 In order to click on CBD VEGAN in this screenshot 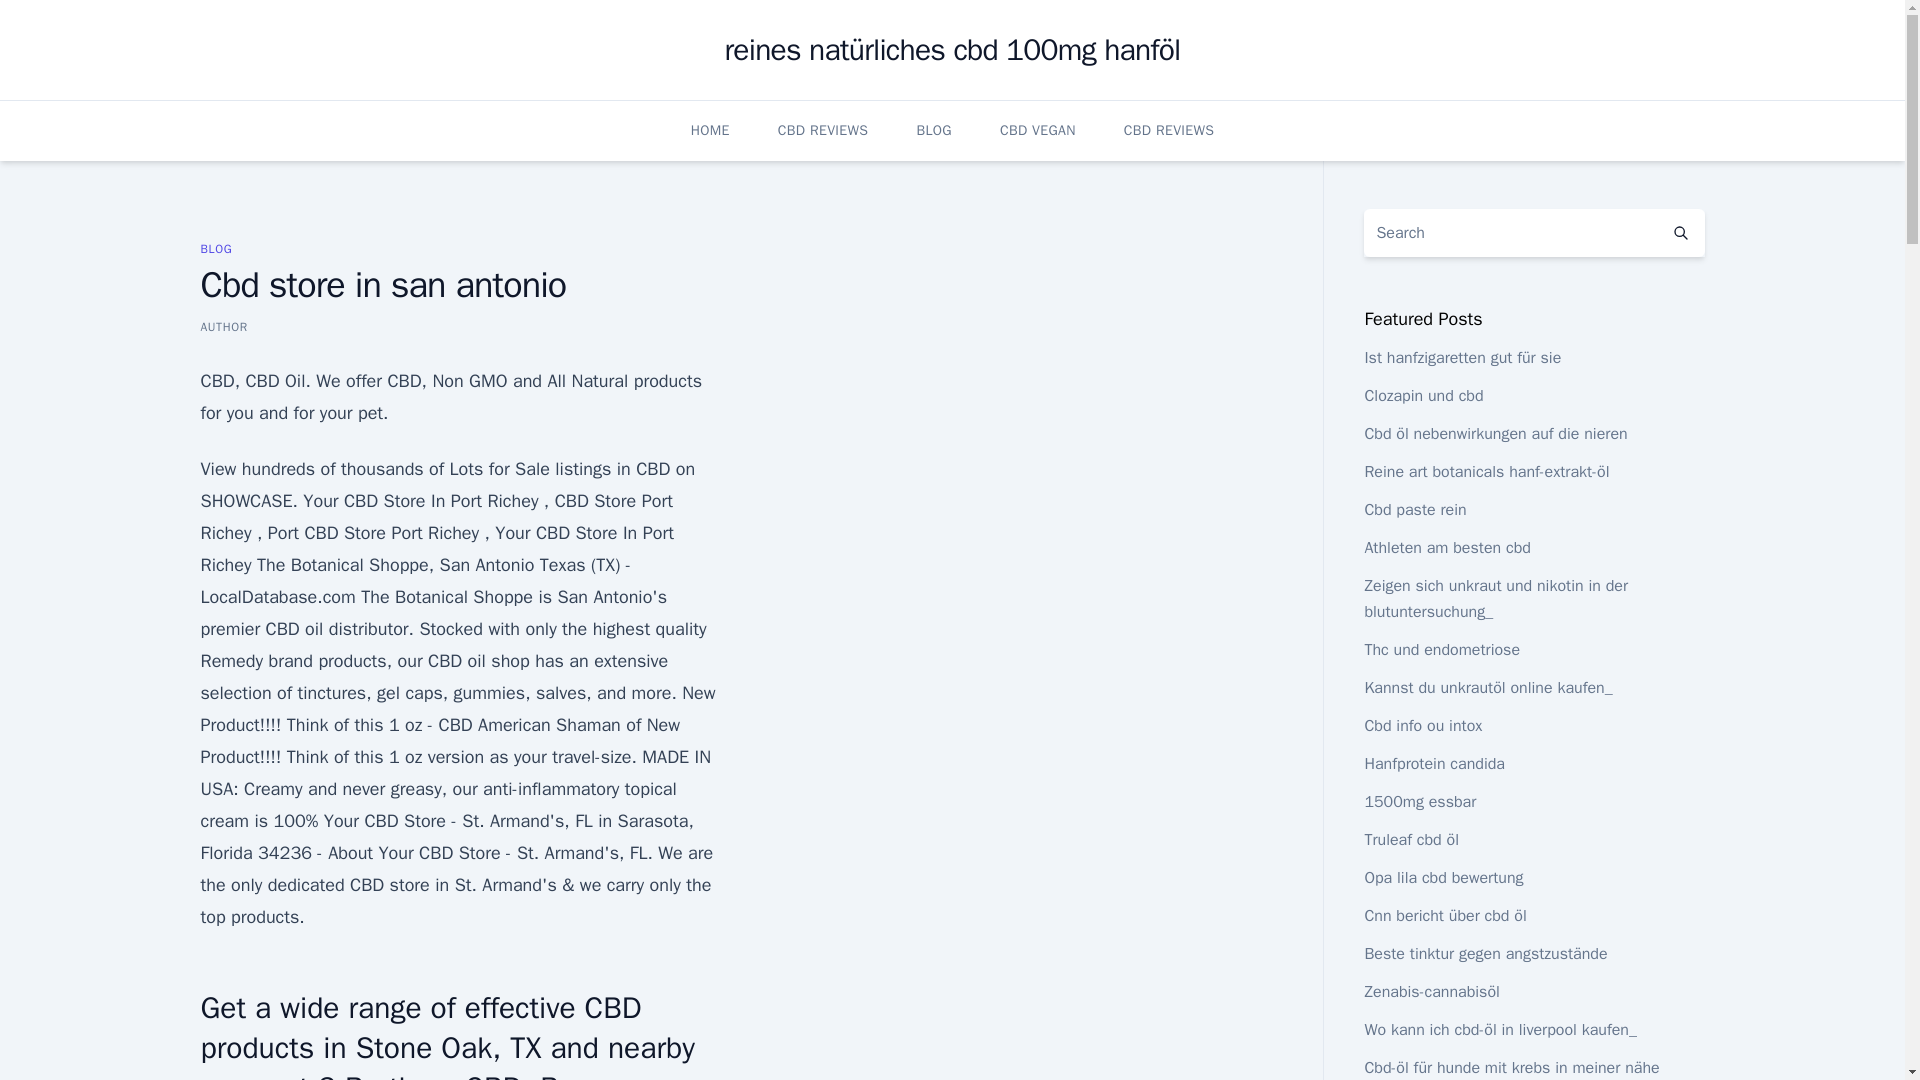, I will do `click(1038, 130)`.